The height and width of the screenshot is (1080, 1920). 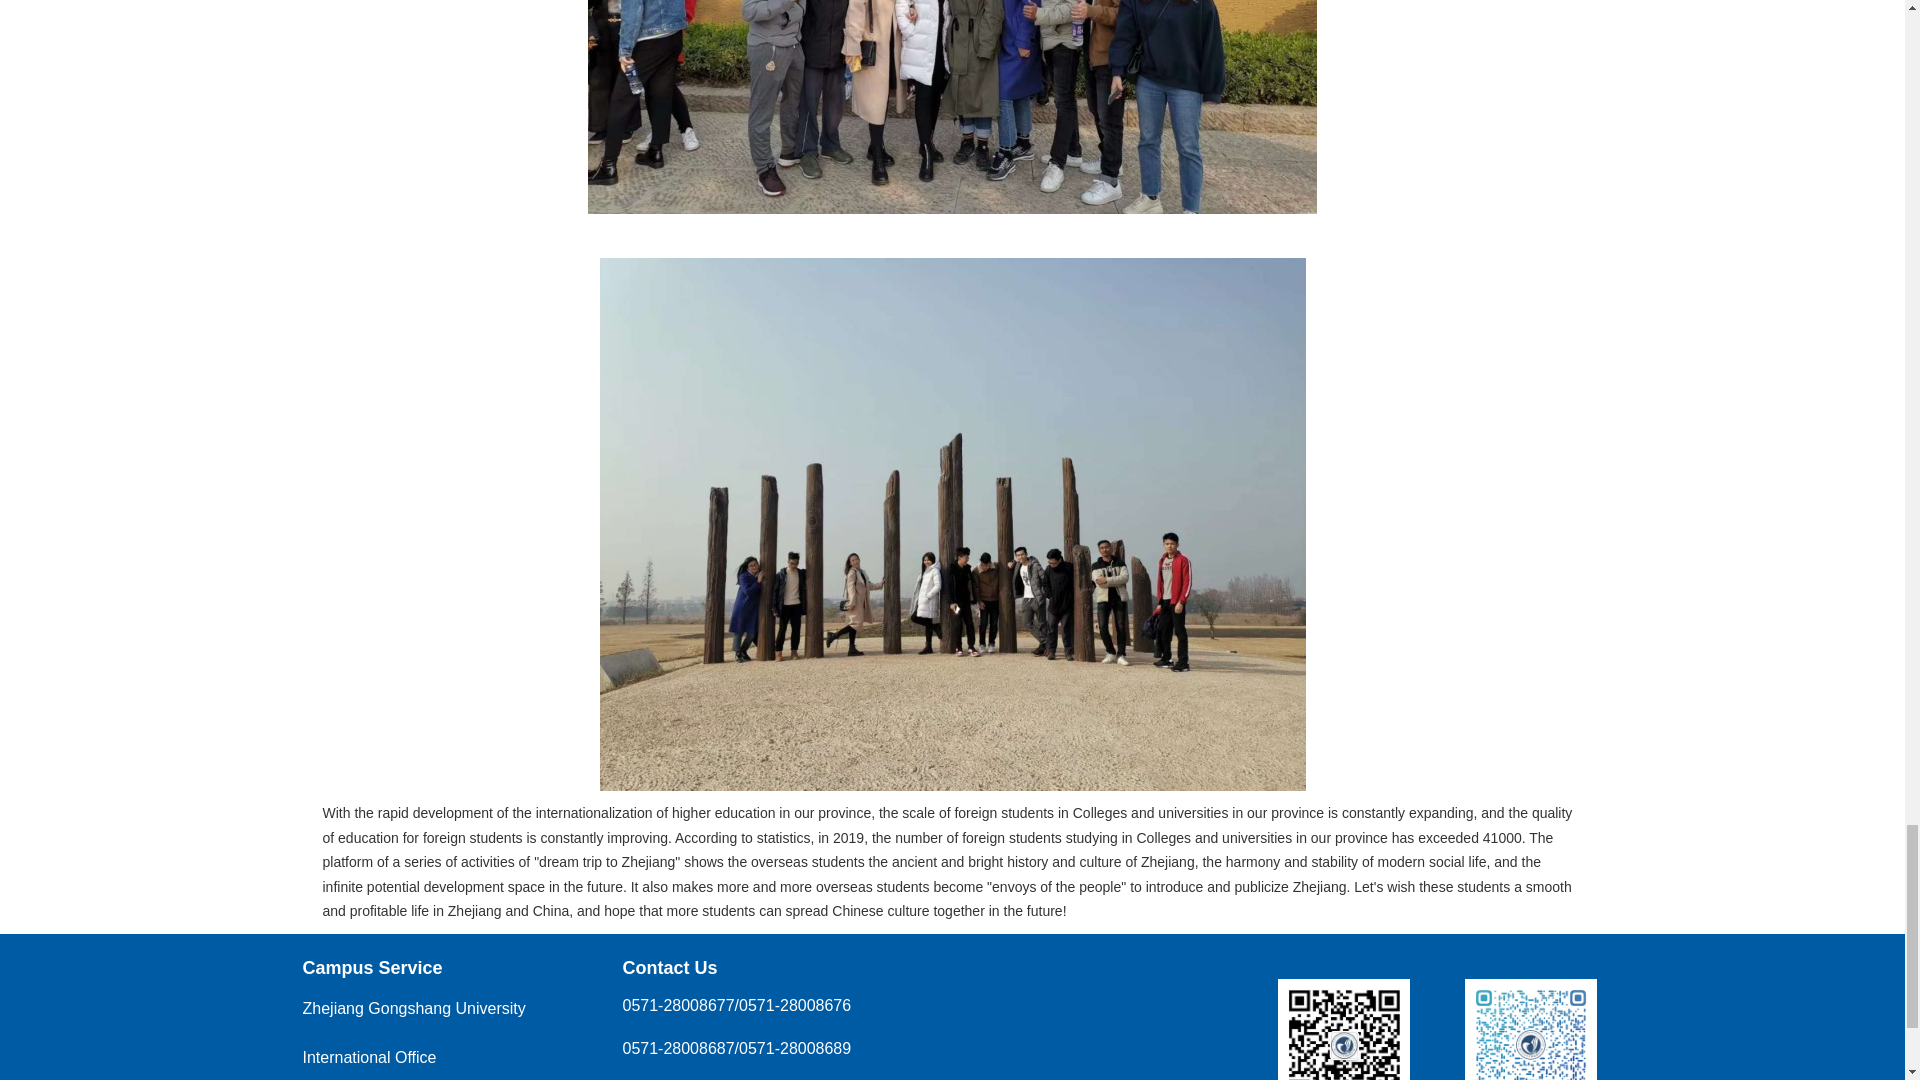 What do you see at coordinates (368, 1056) in the screenshot?
I see `International Office` at bounding box center [368, 1056].